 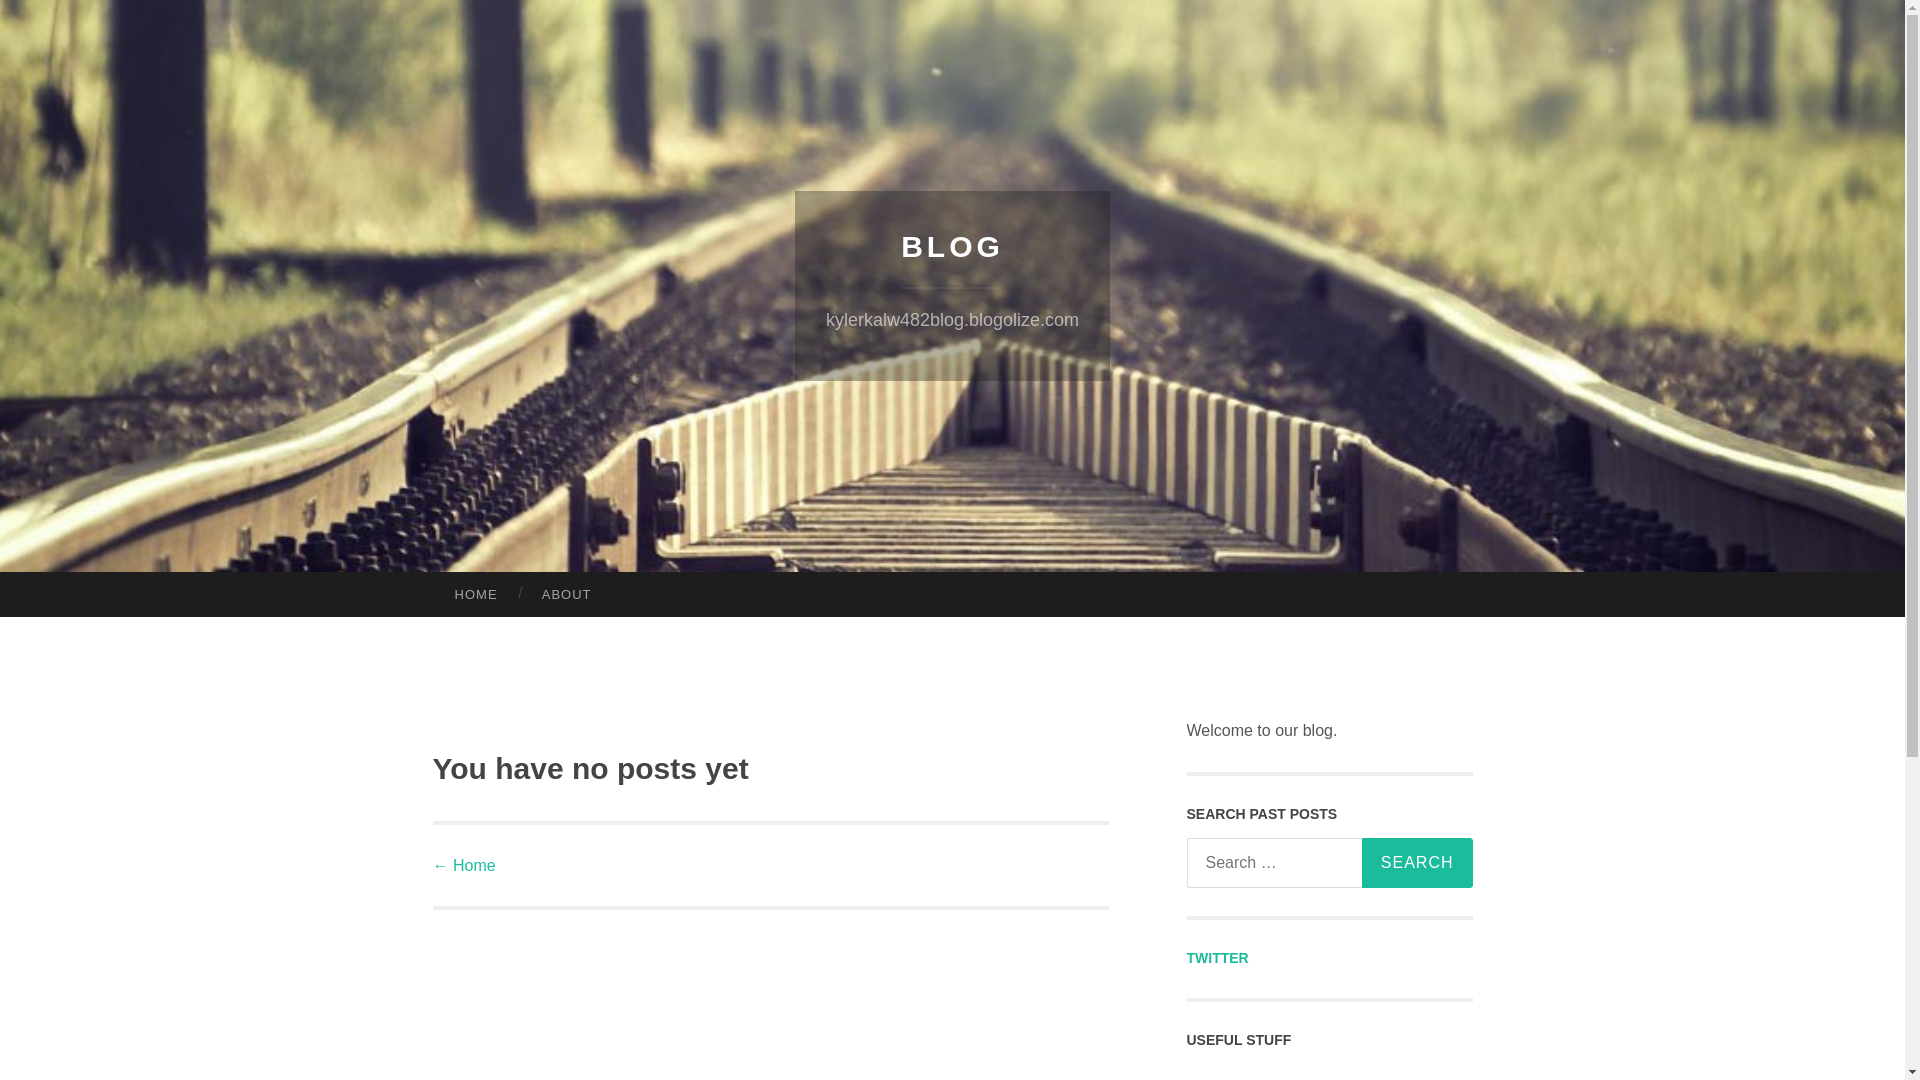 I want to click on SKIP TO CONTENT, so click(x=88, y=600).